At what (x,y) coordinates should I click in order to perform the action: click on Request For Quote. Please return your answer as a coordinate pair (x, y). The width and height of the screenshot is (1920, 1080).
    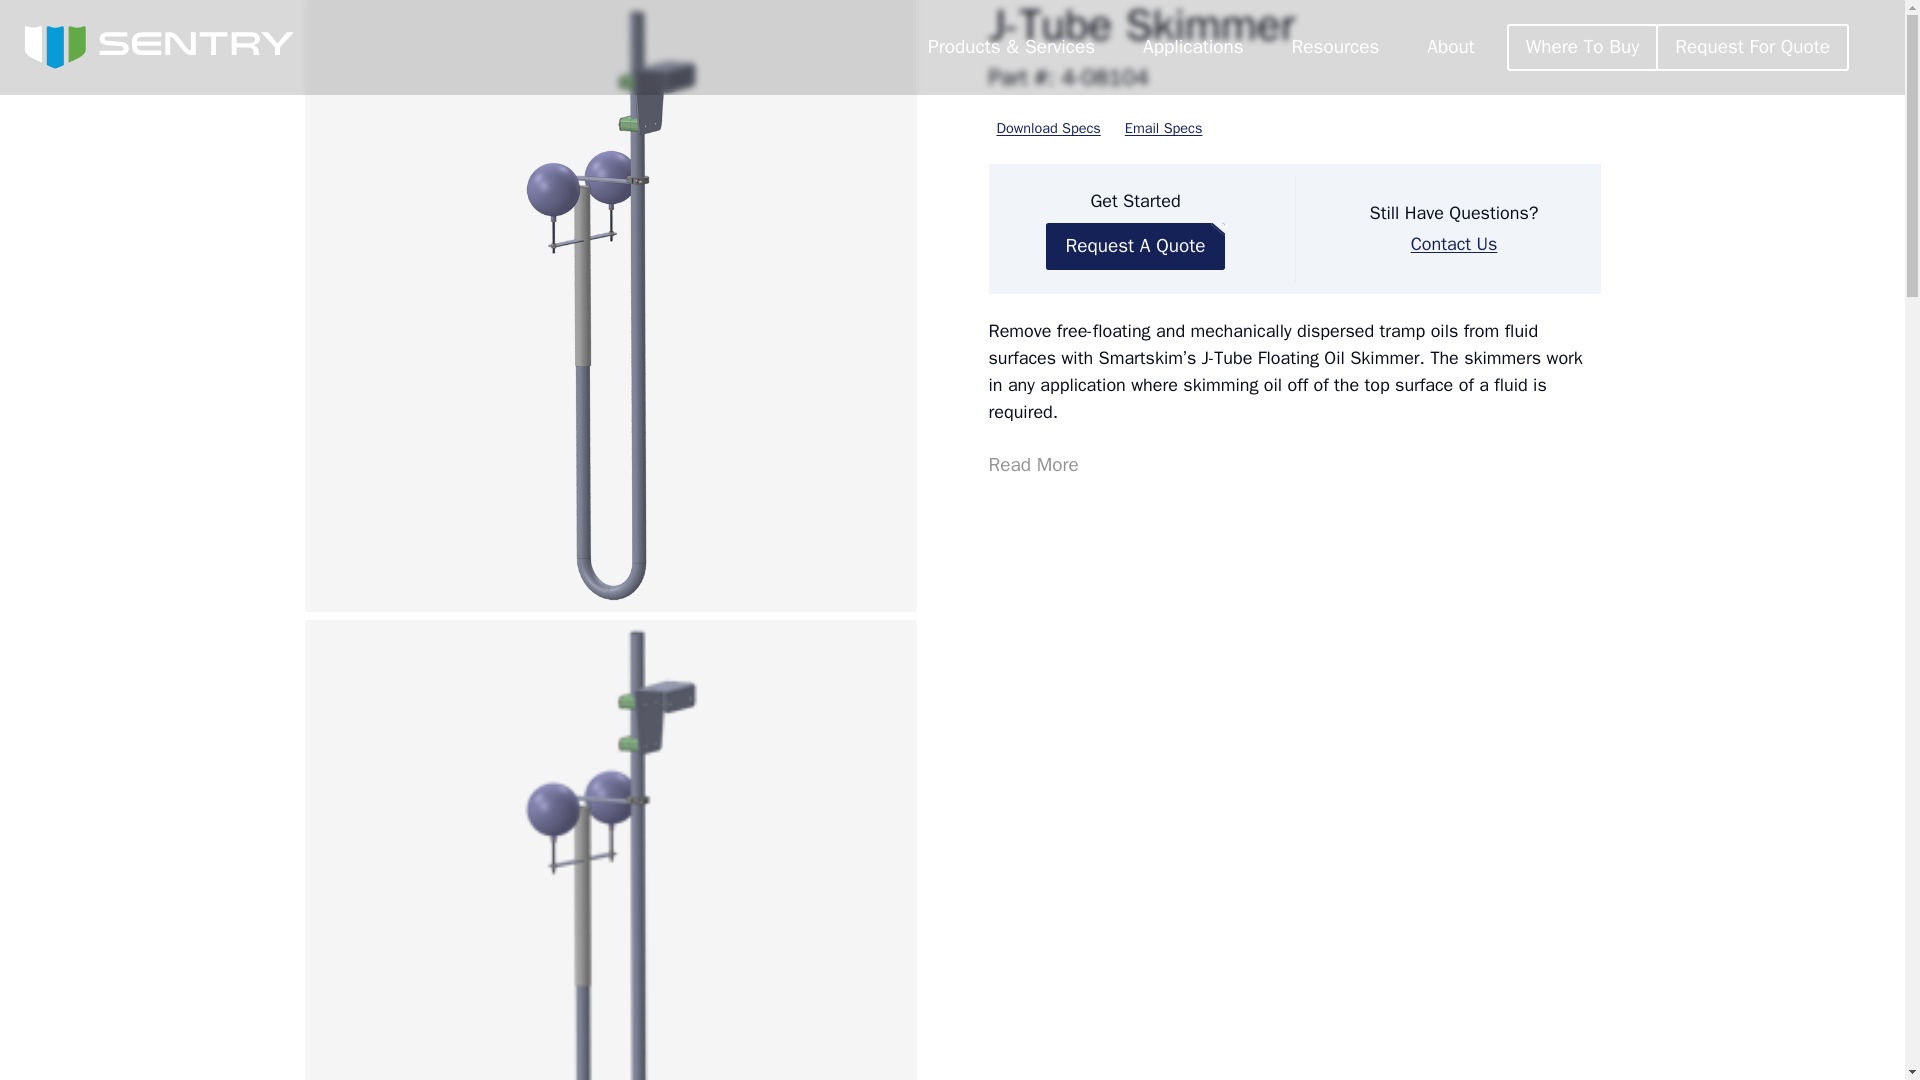
    Looking at the image, I should click on (1752, 47).